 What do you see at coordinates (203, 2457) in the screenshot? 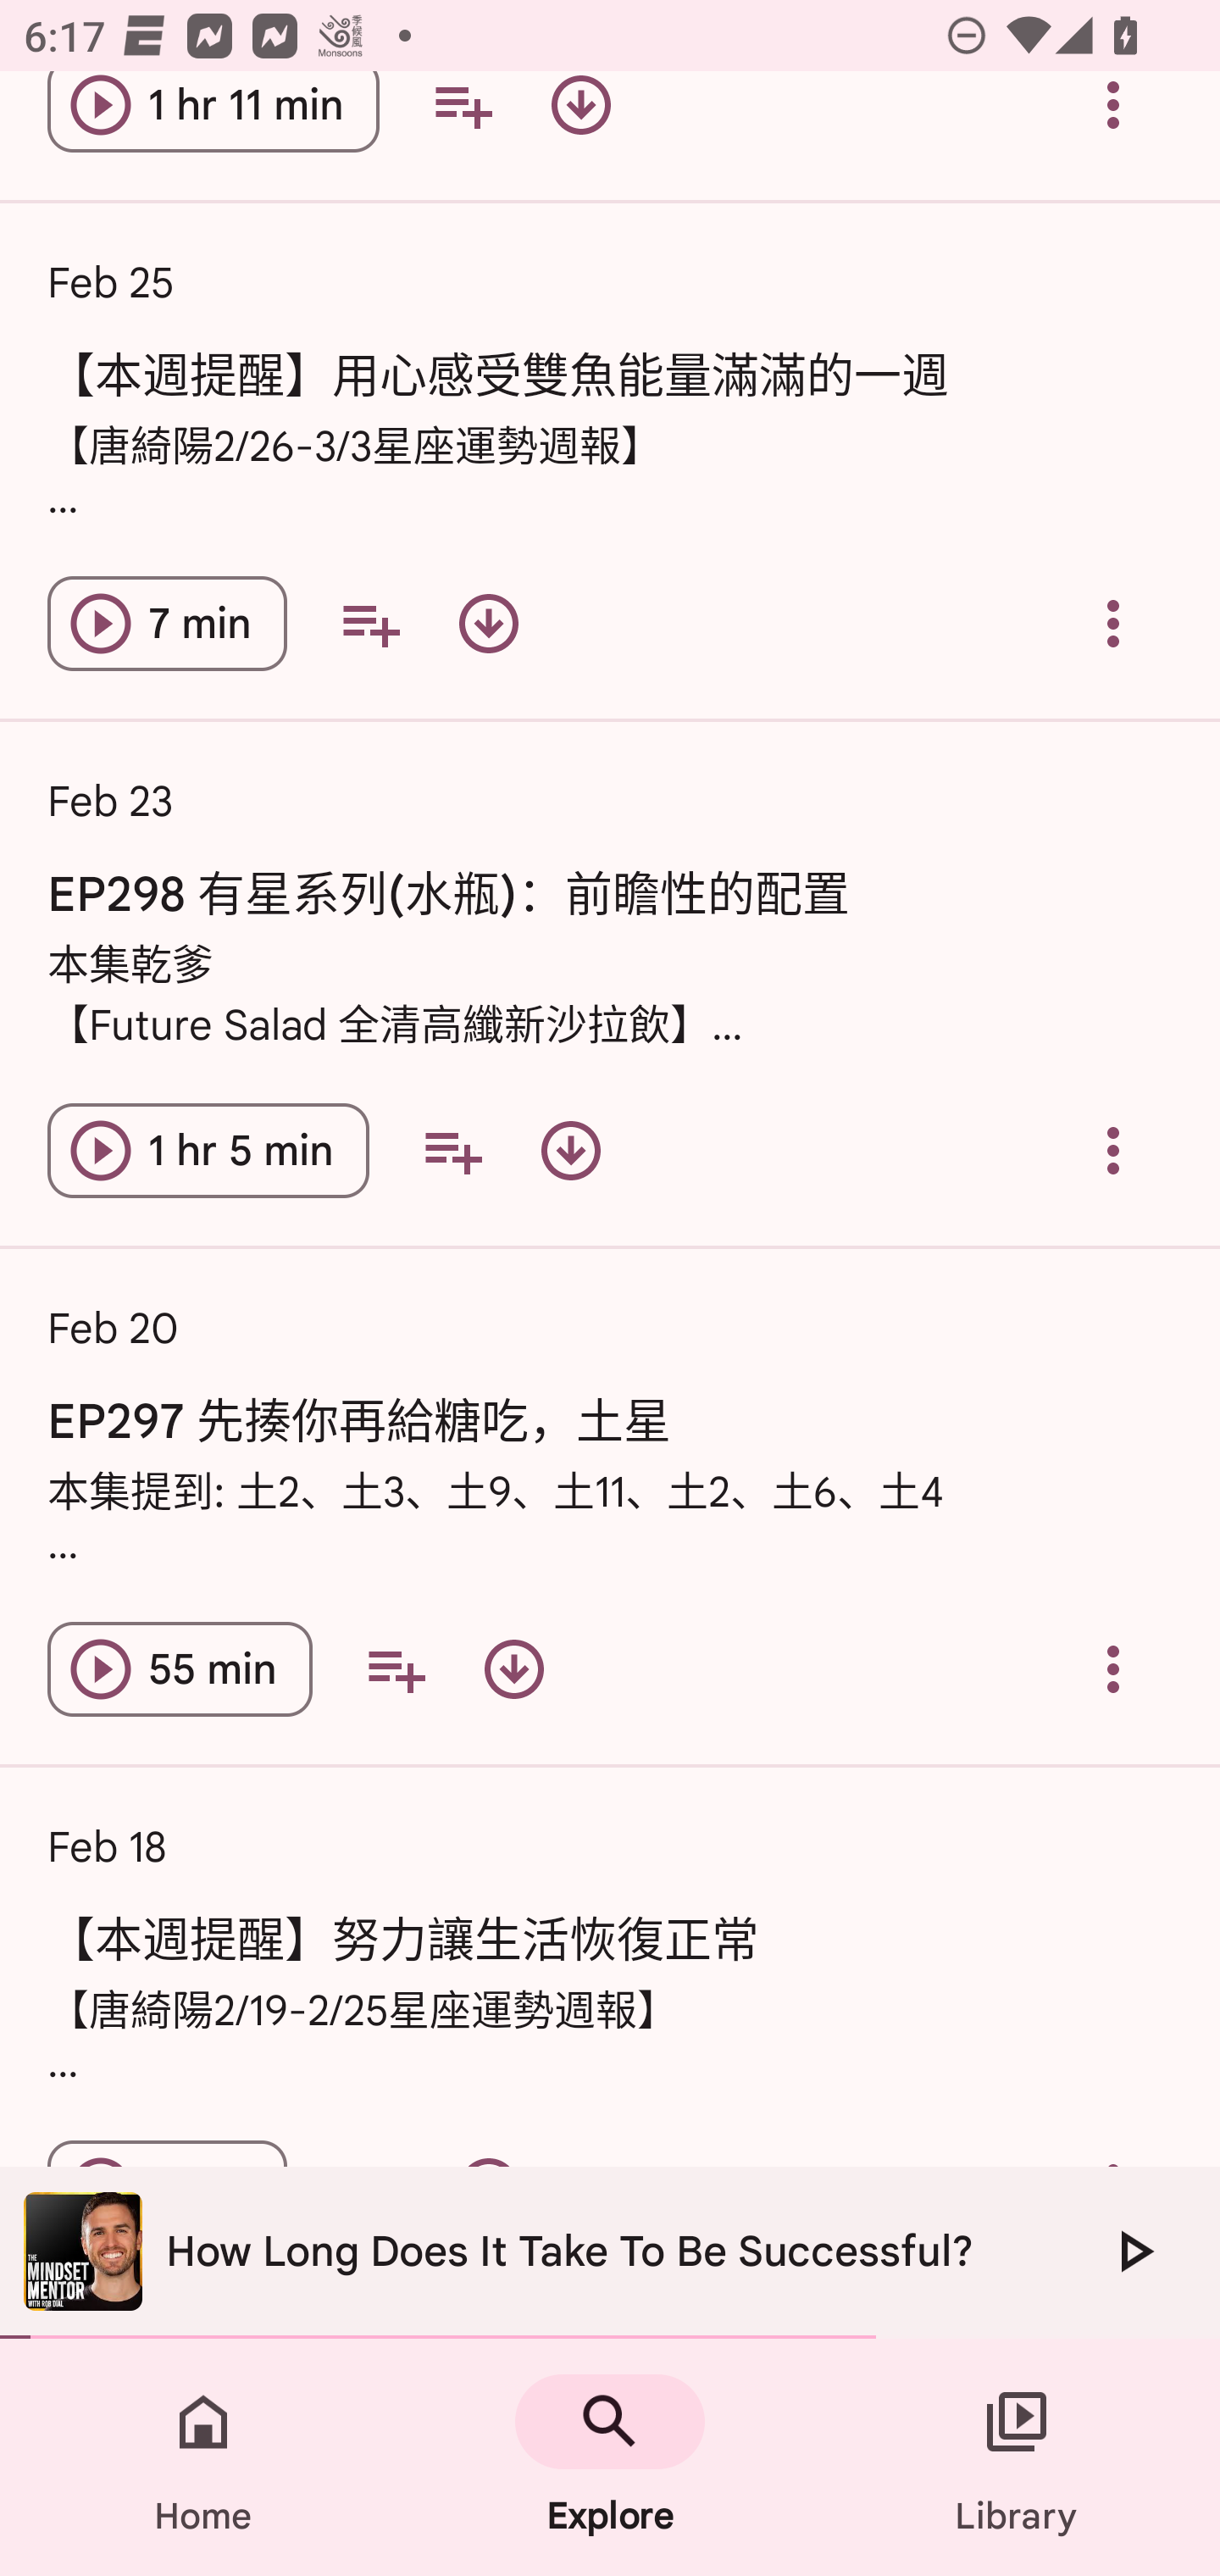
I see `Home` at bounding box center [203, 2457].